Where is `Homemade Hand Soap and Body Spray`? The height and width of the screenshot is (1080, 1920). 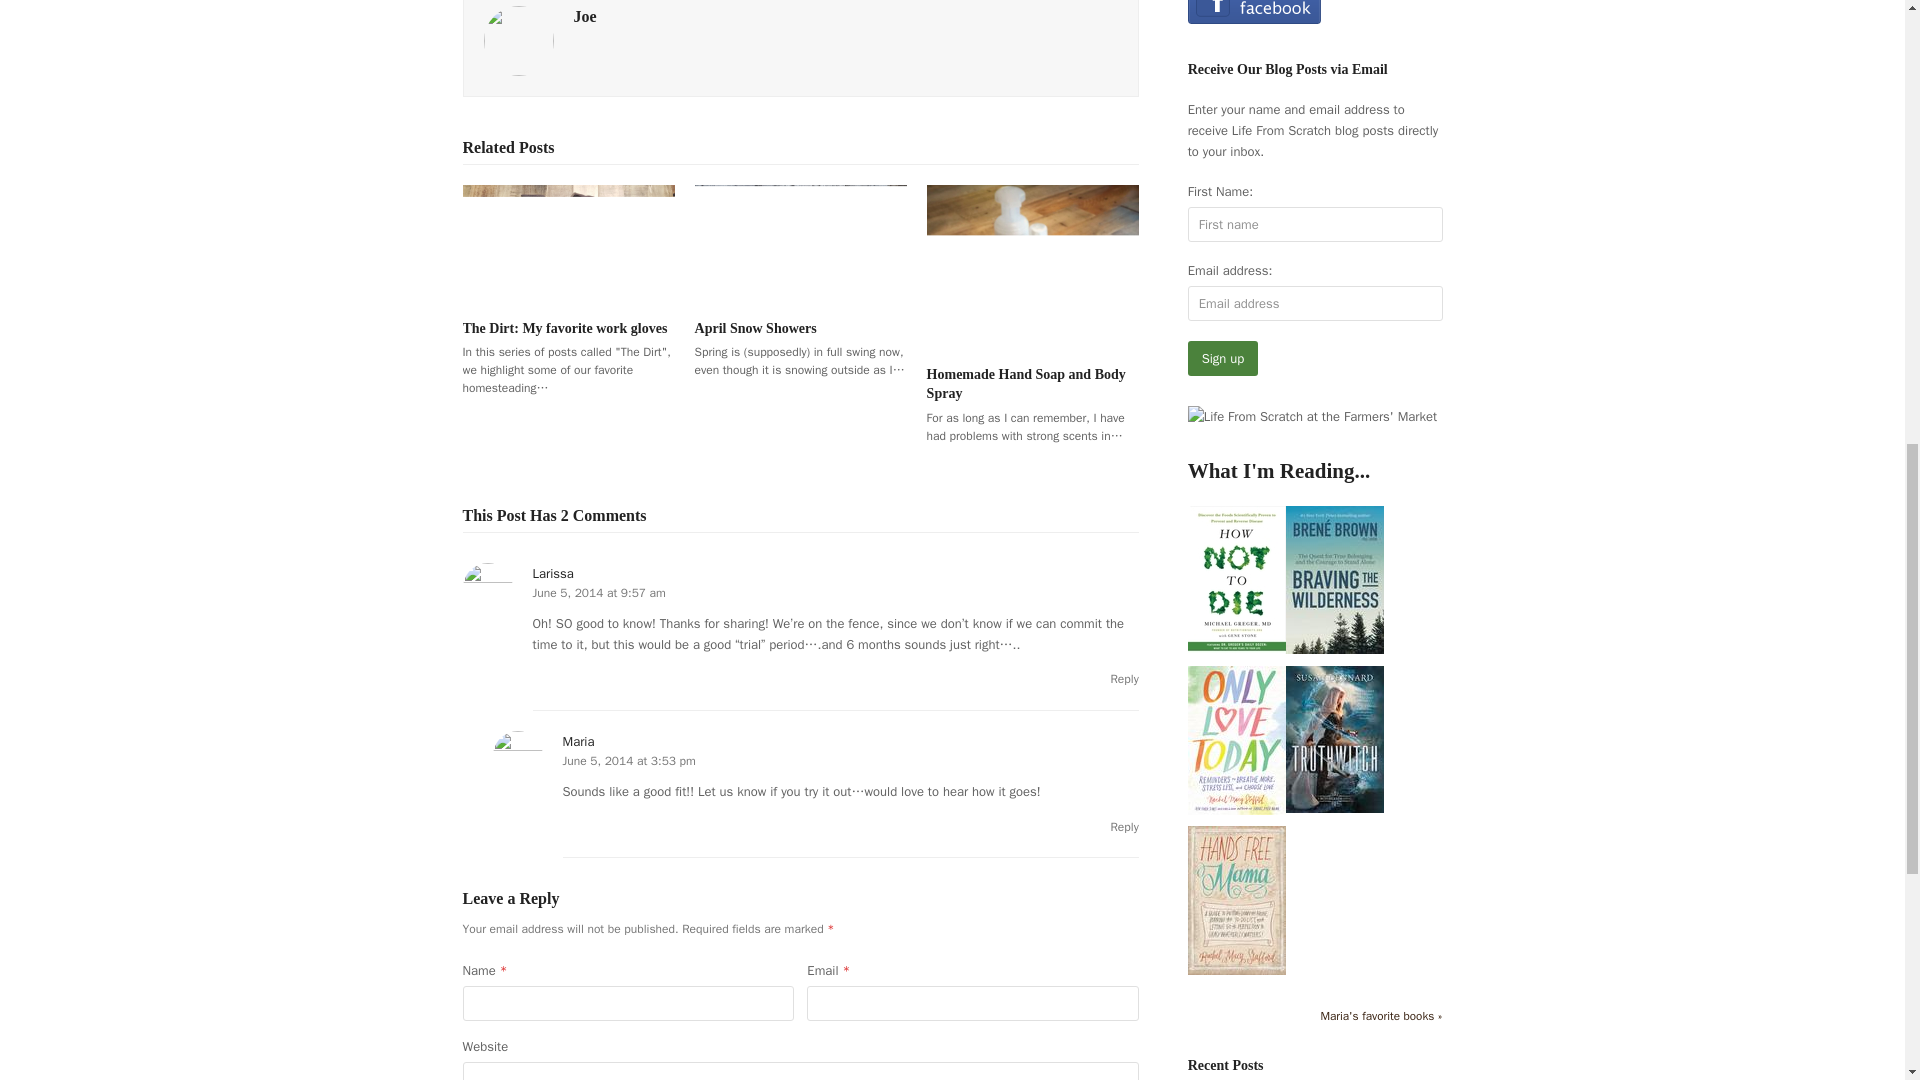
Homemade Hand Soap and Body Spray is located at coordinates (1026, 384).